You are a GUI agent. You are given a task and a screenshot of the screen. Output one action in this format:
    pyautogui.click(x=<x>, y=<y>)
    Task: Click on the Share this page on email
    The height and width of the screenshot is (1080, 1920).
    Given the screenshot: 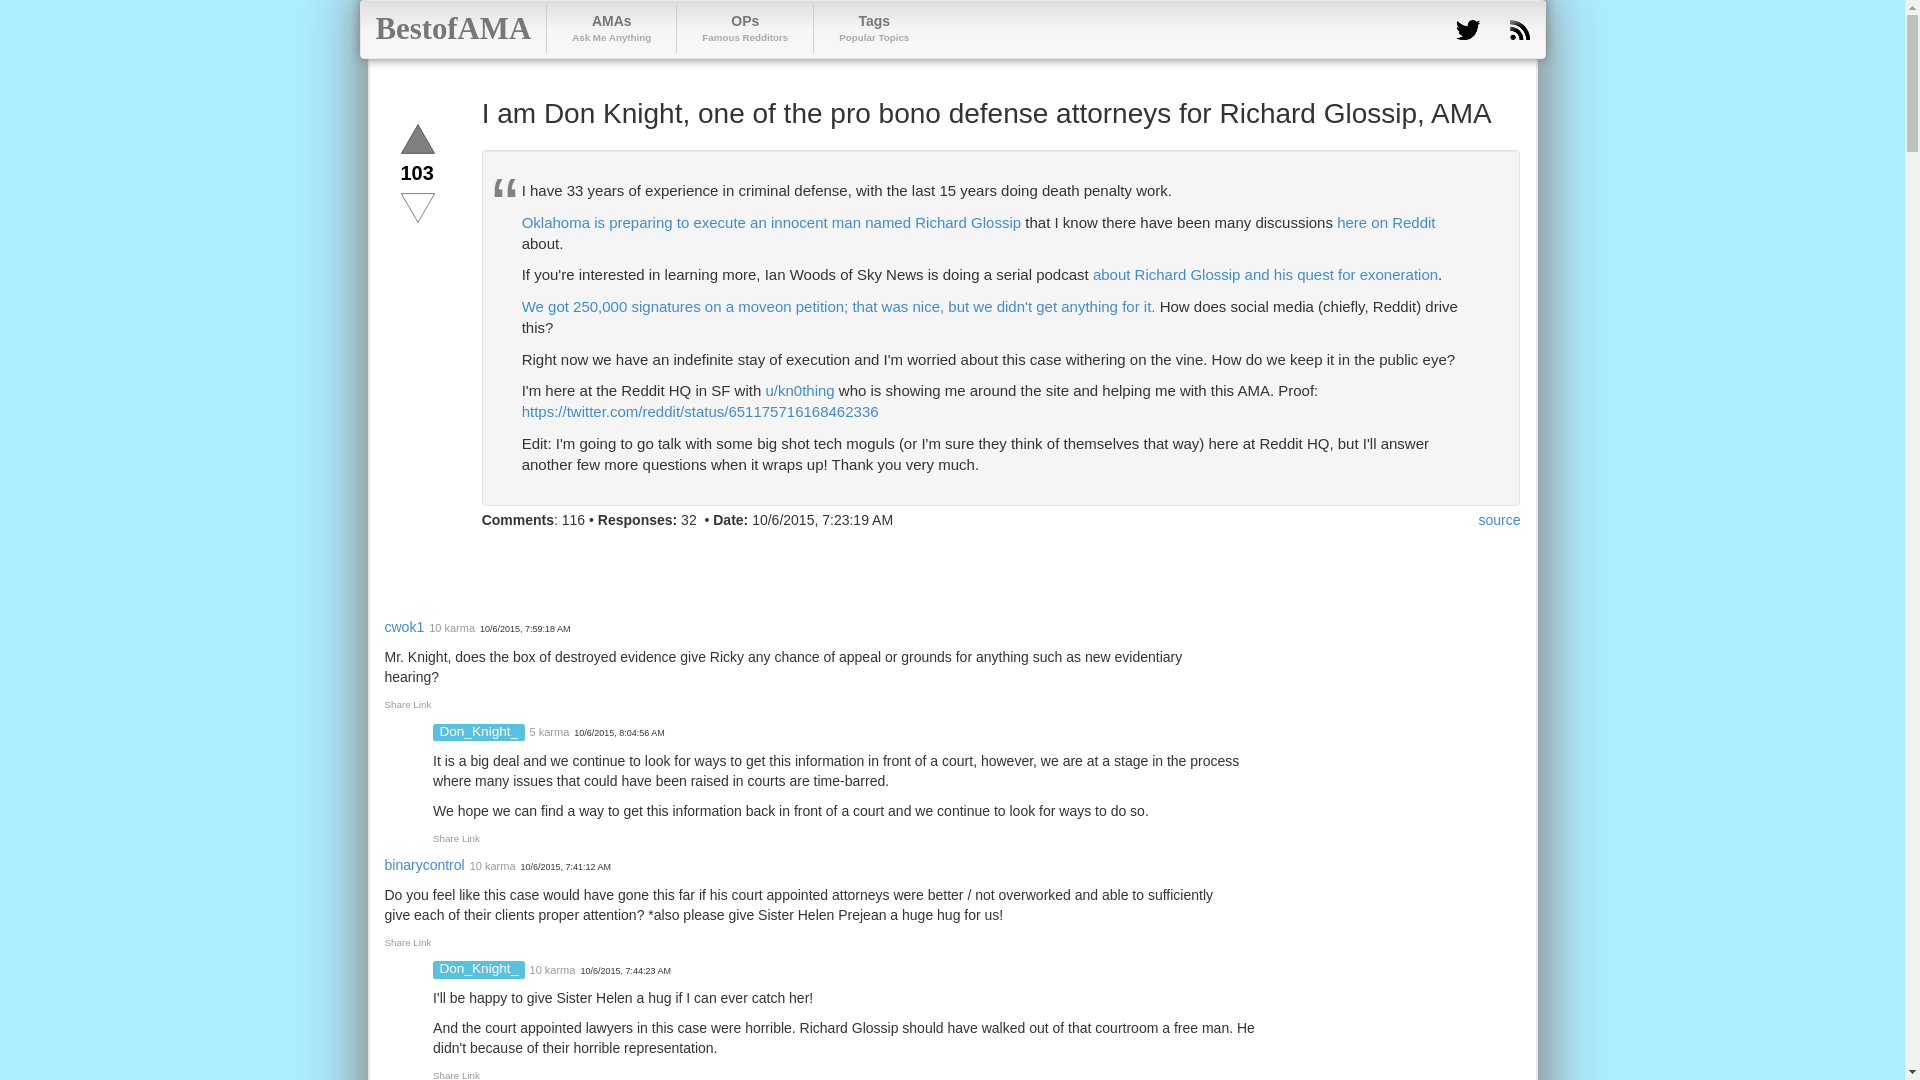 What is the action you would take?
    pyautogui.click(x=744, y=28)
    